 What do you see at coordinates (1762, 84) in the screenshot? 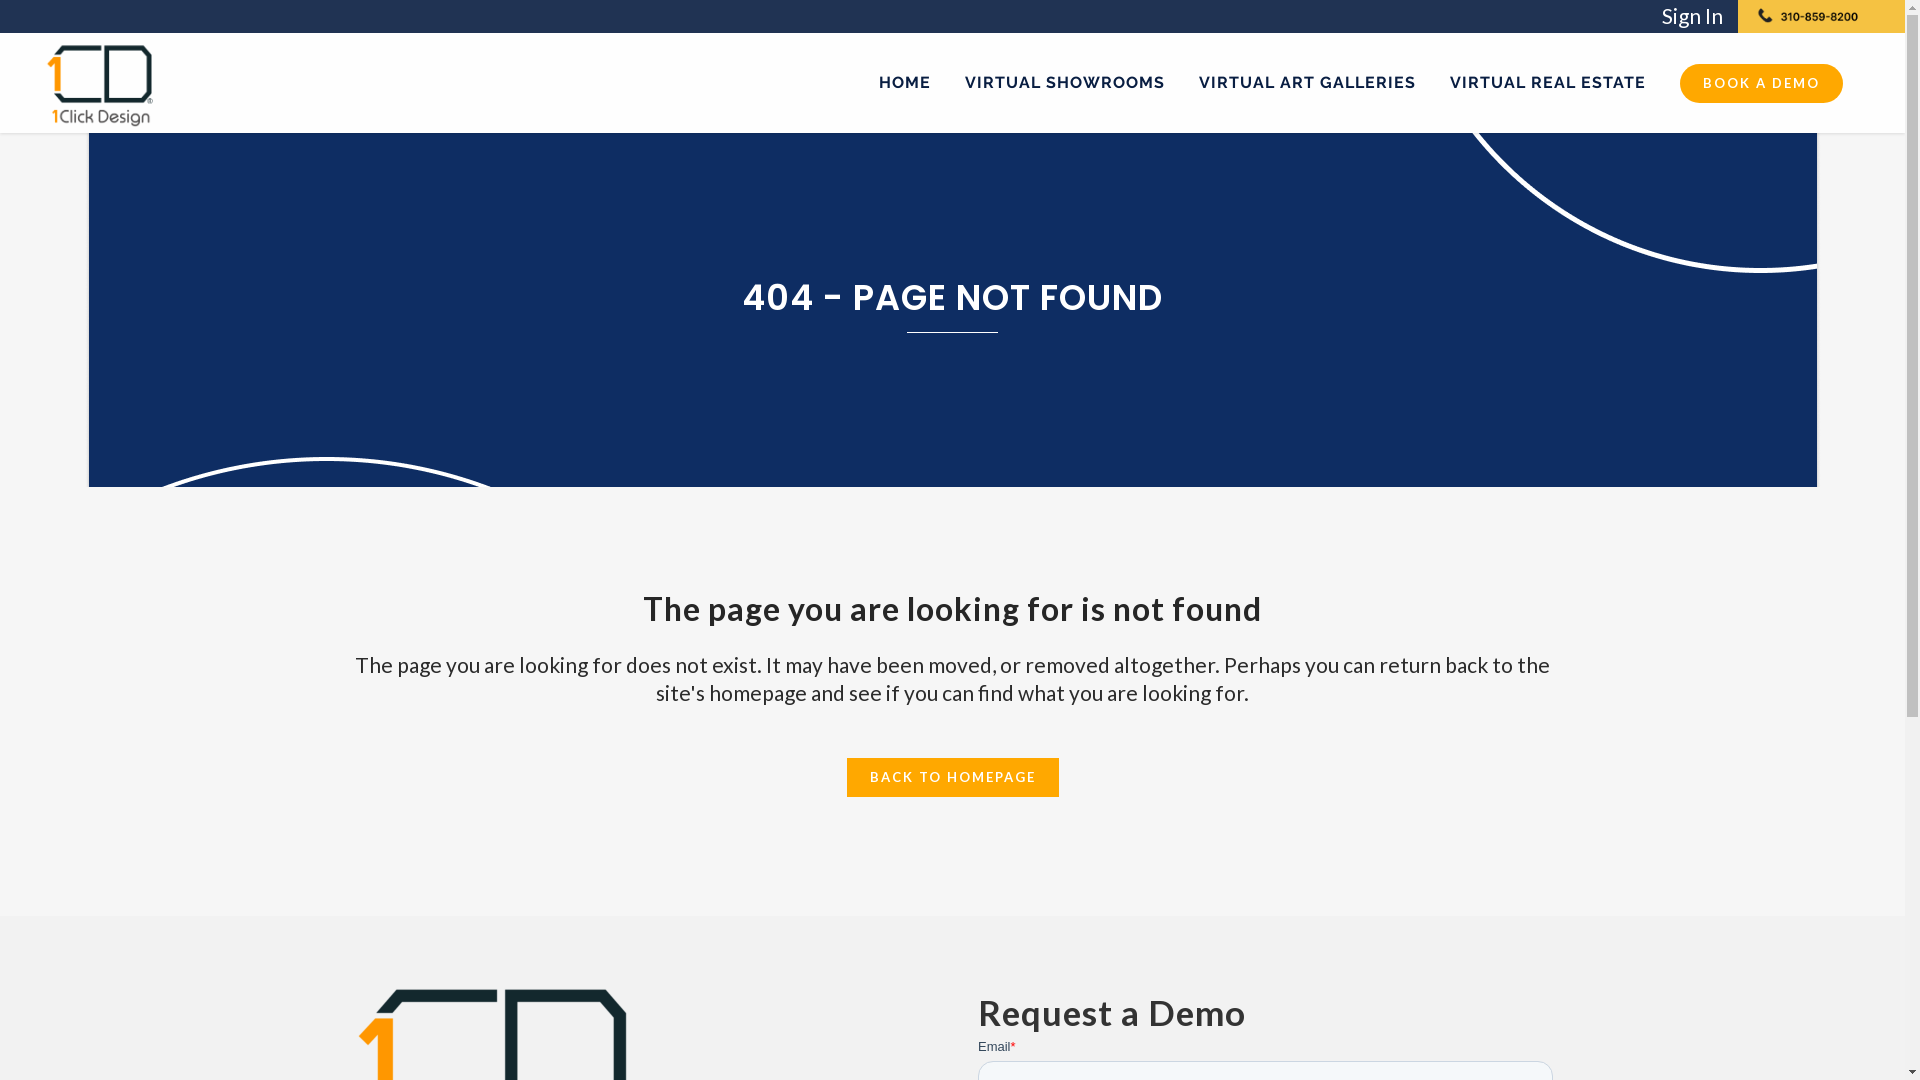
I see `BOOK A DEMO` at bounding box center [1762, 84].